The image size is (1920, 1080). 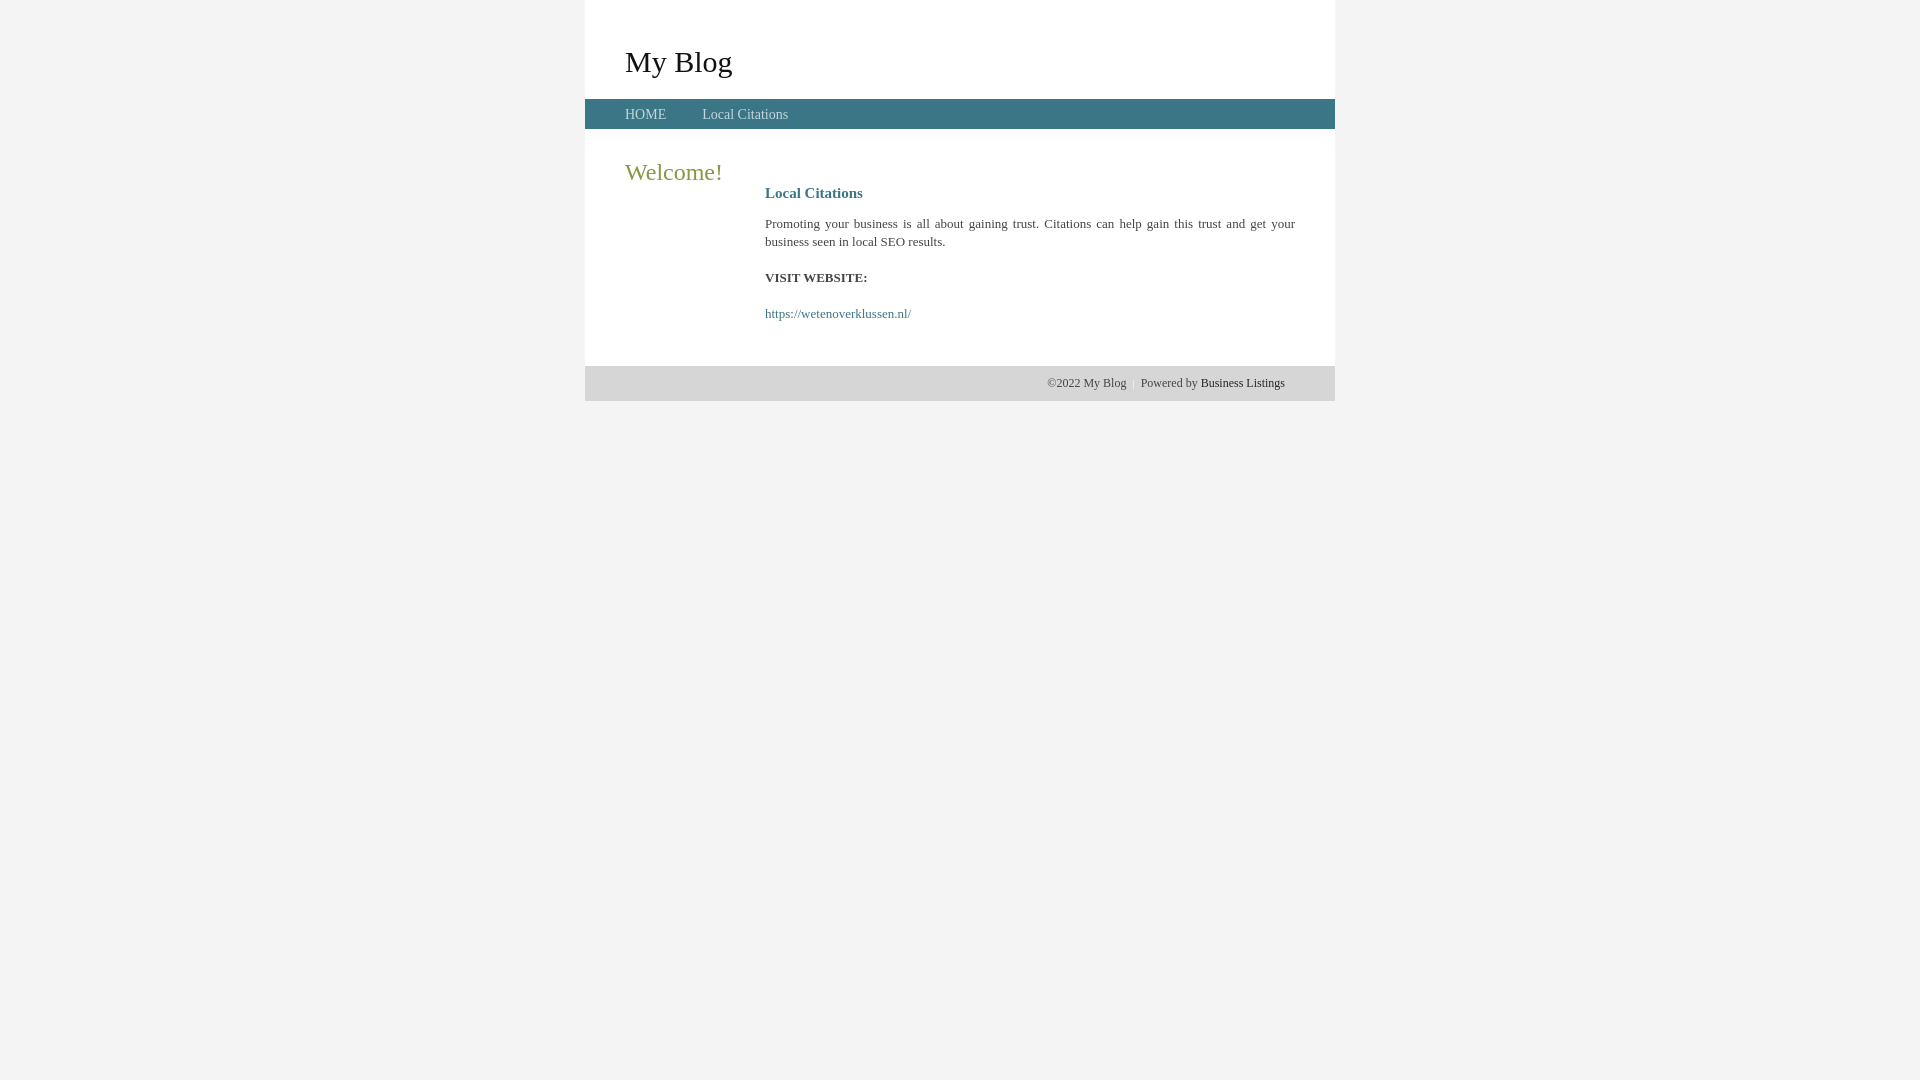 What do you see at coordinates (646, 114) in the screenshot?
I see `HOME` at bounding box center [646, 114].